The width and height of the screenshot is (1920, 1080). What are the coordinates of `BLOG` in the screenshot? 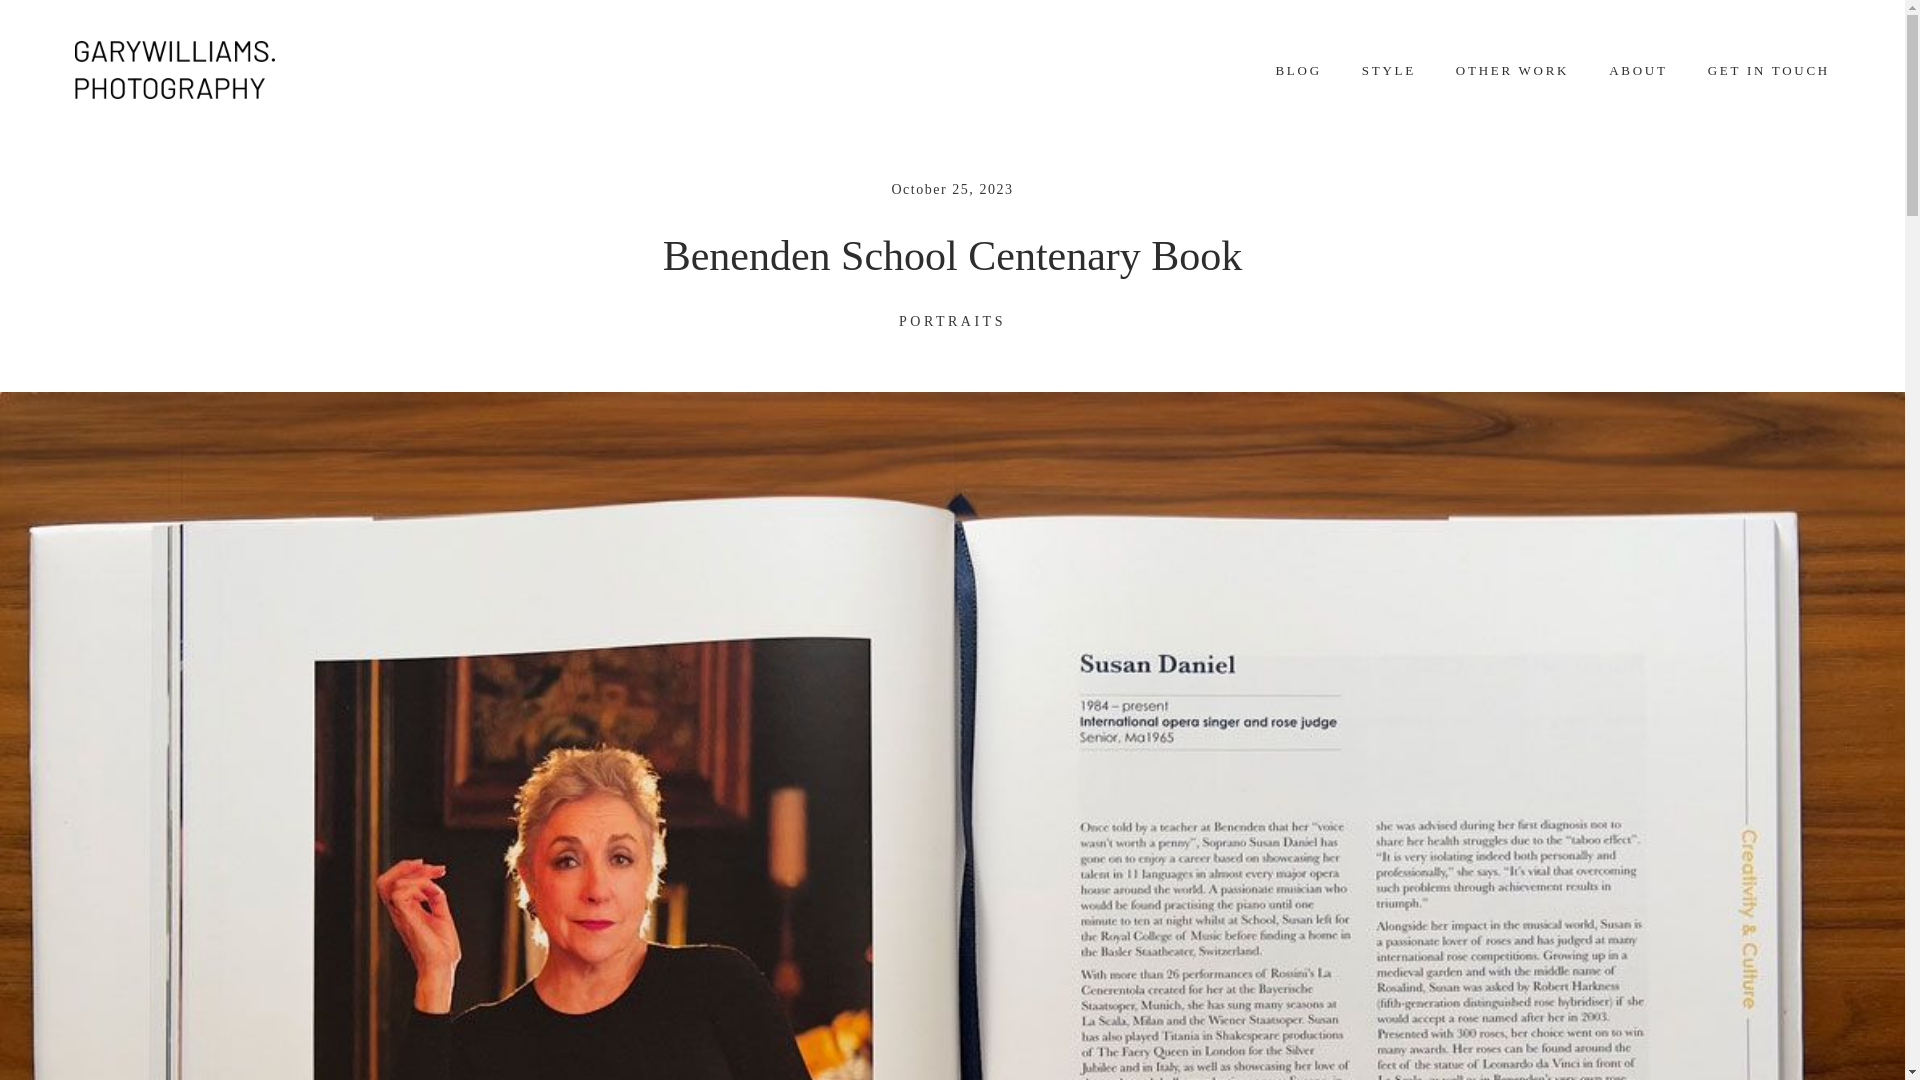 It's located at (1298, 71).